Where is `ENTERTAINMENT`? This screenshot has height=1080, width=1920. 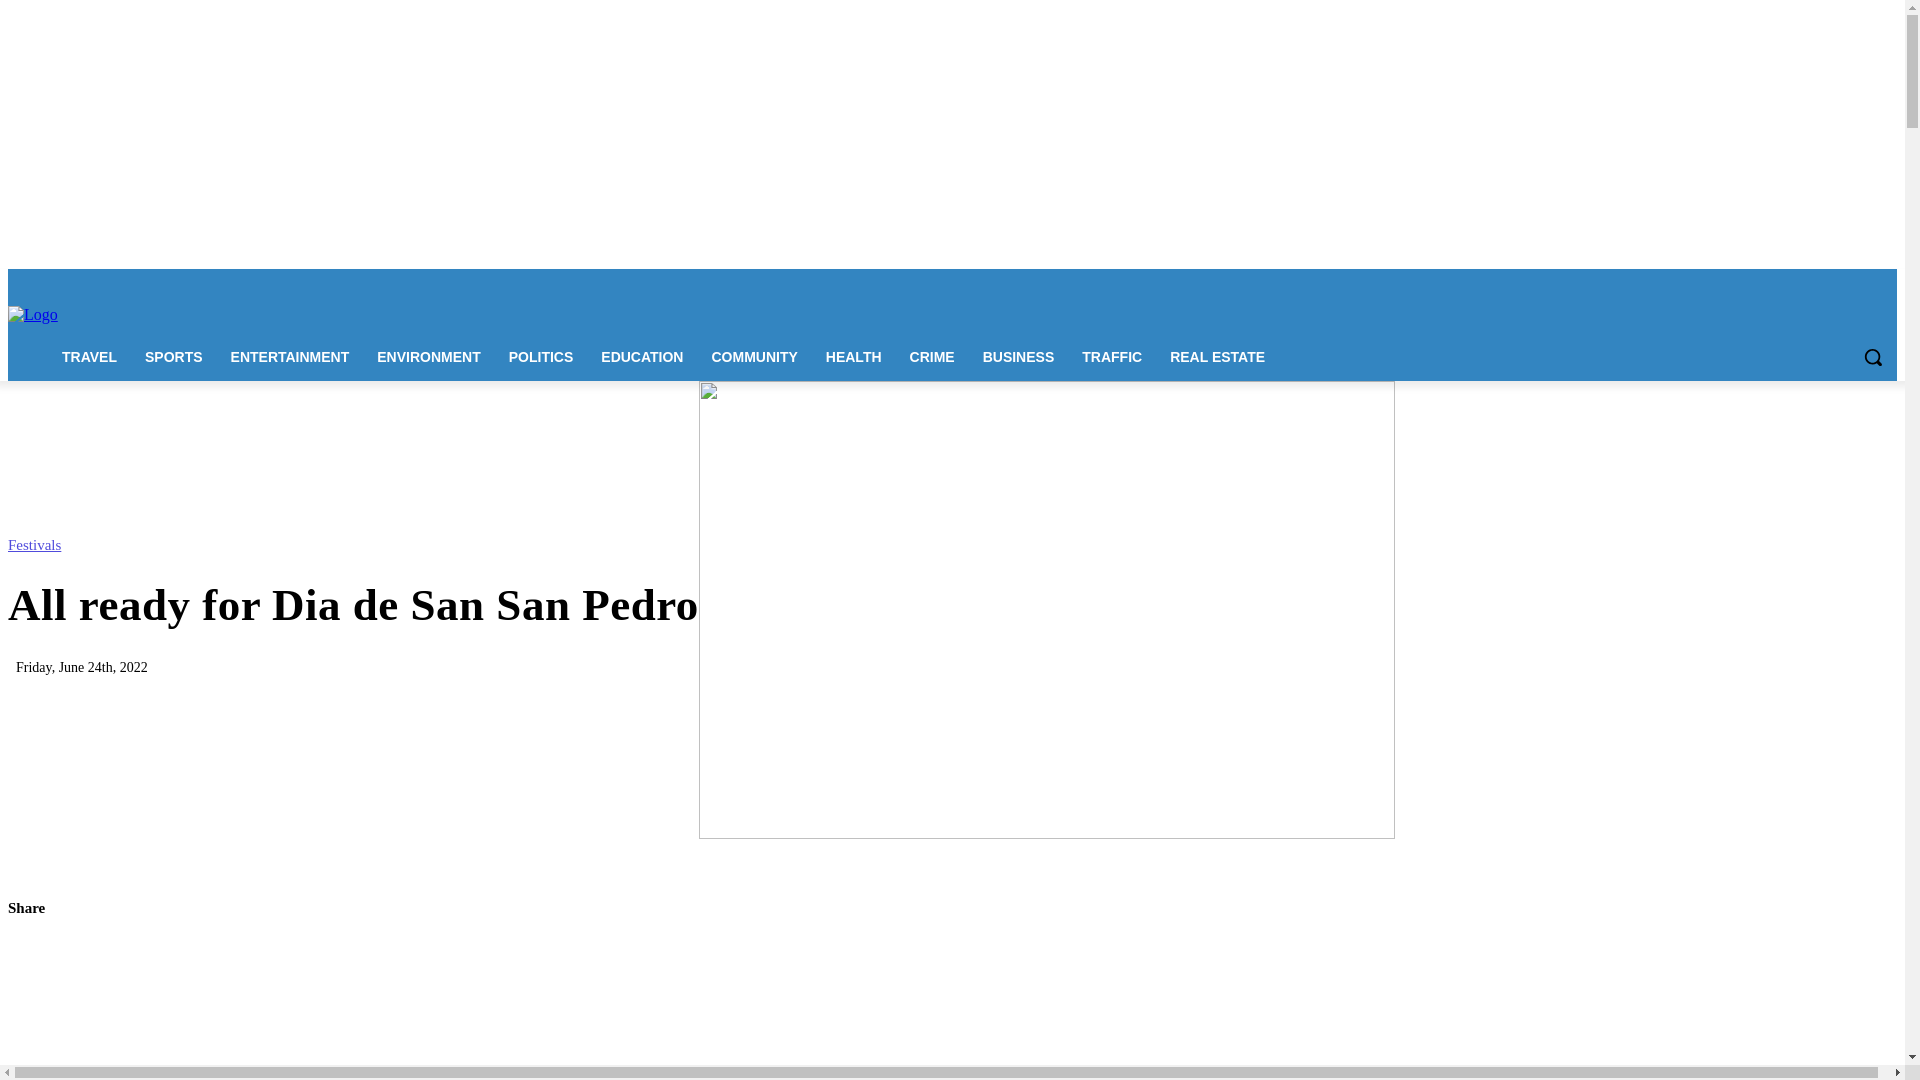 ENTERTAINMENT is located at coordinates (290, 356).